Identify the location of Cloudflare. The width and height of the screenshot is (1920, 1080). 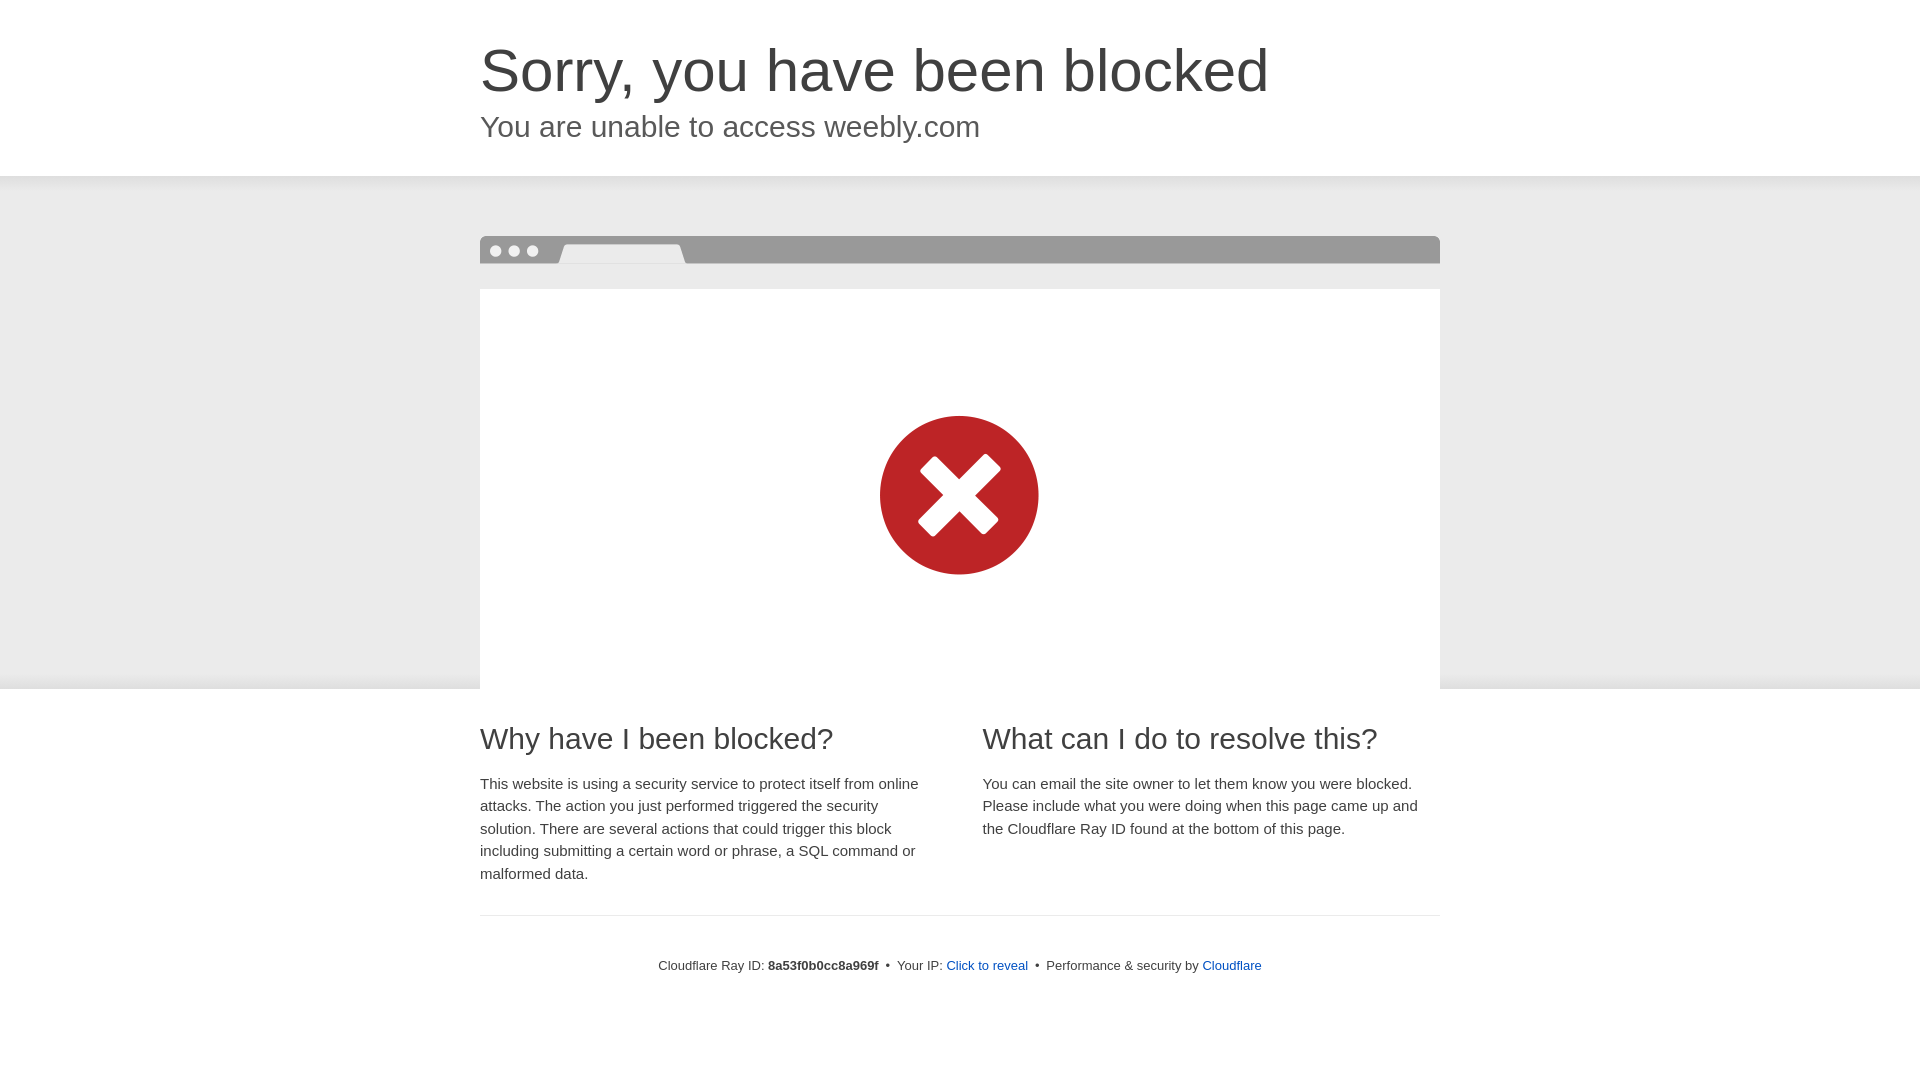
(1231, 965).